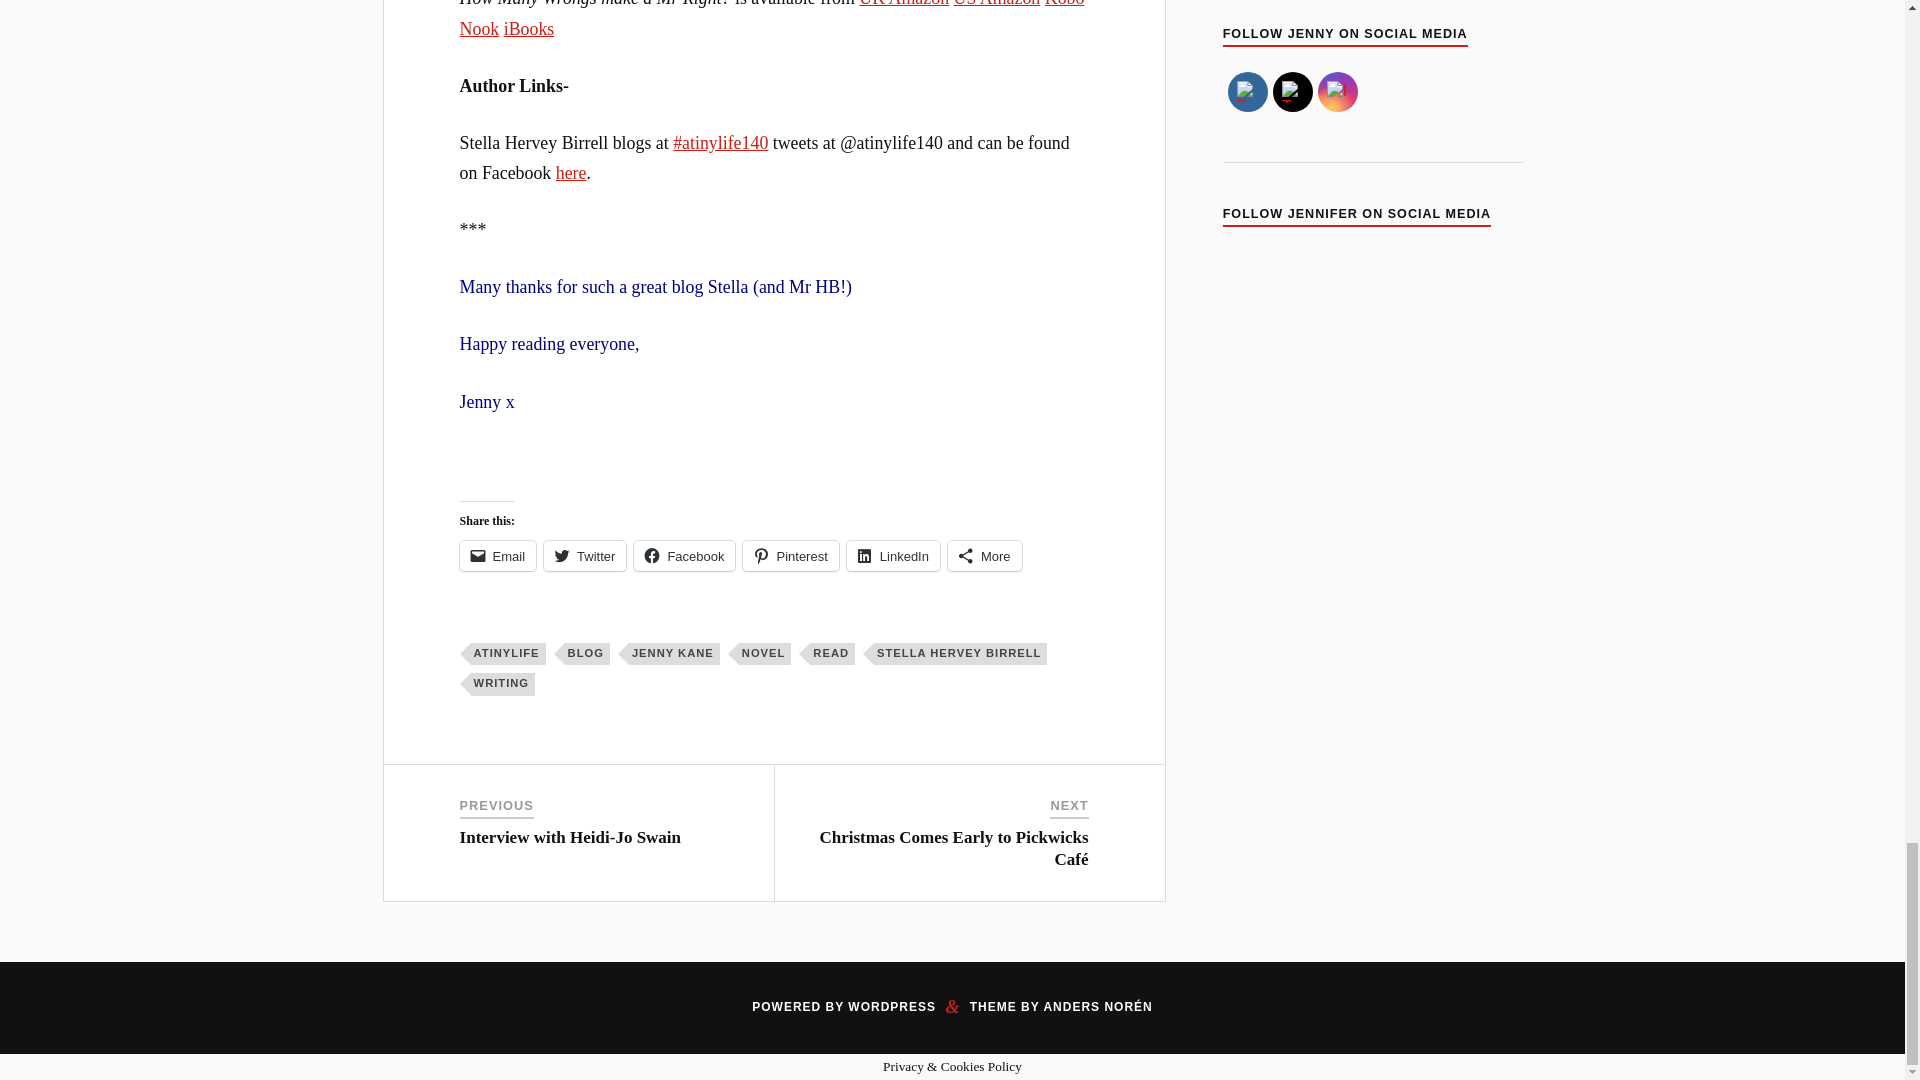 This screenshot has width=1920, height=1080. What do you see at coordinates (1292, 92) in the screenshot?
I see `Twitter` at bounding box center [1292, 92].